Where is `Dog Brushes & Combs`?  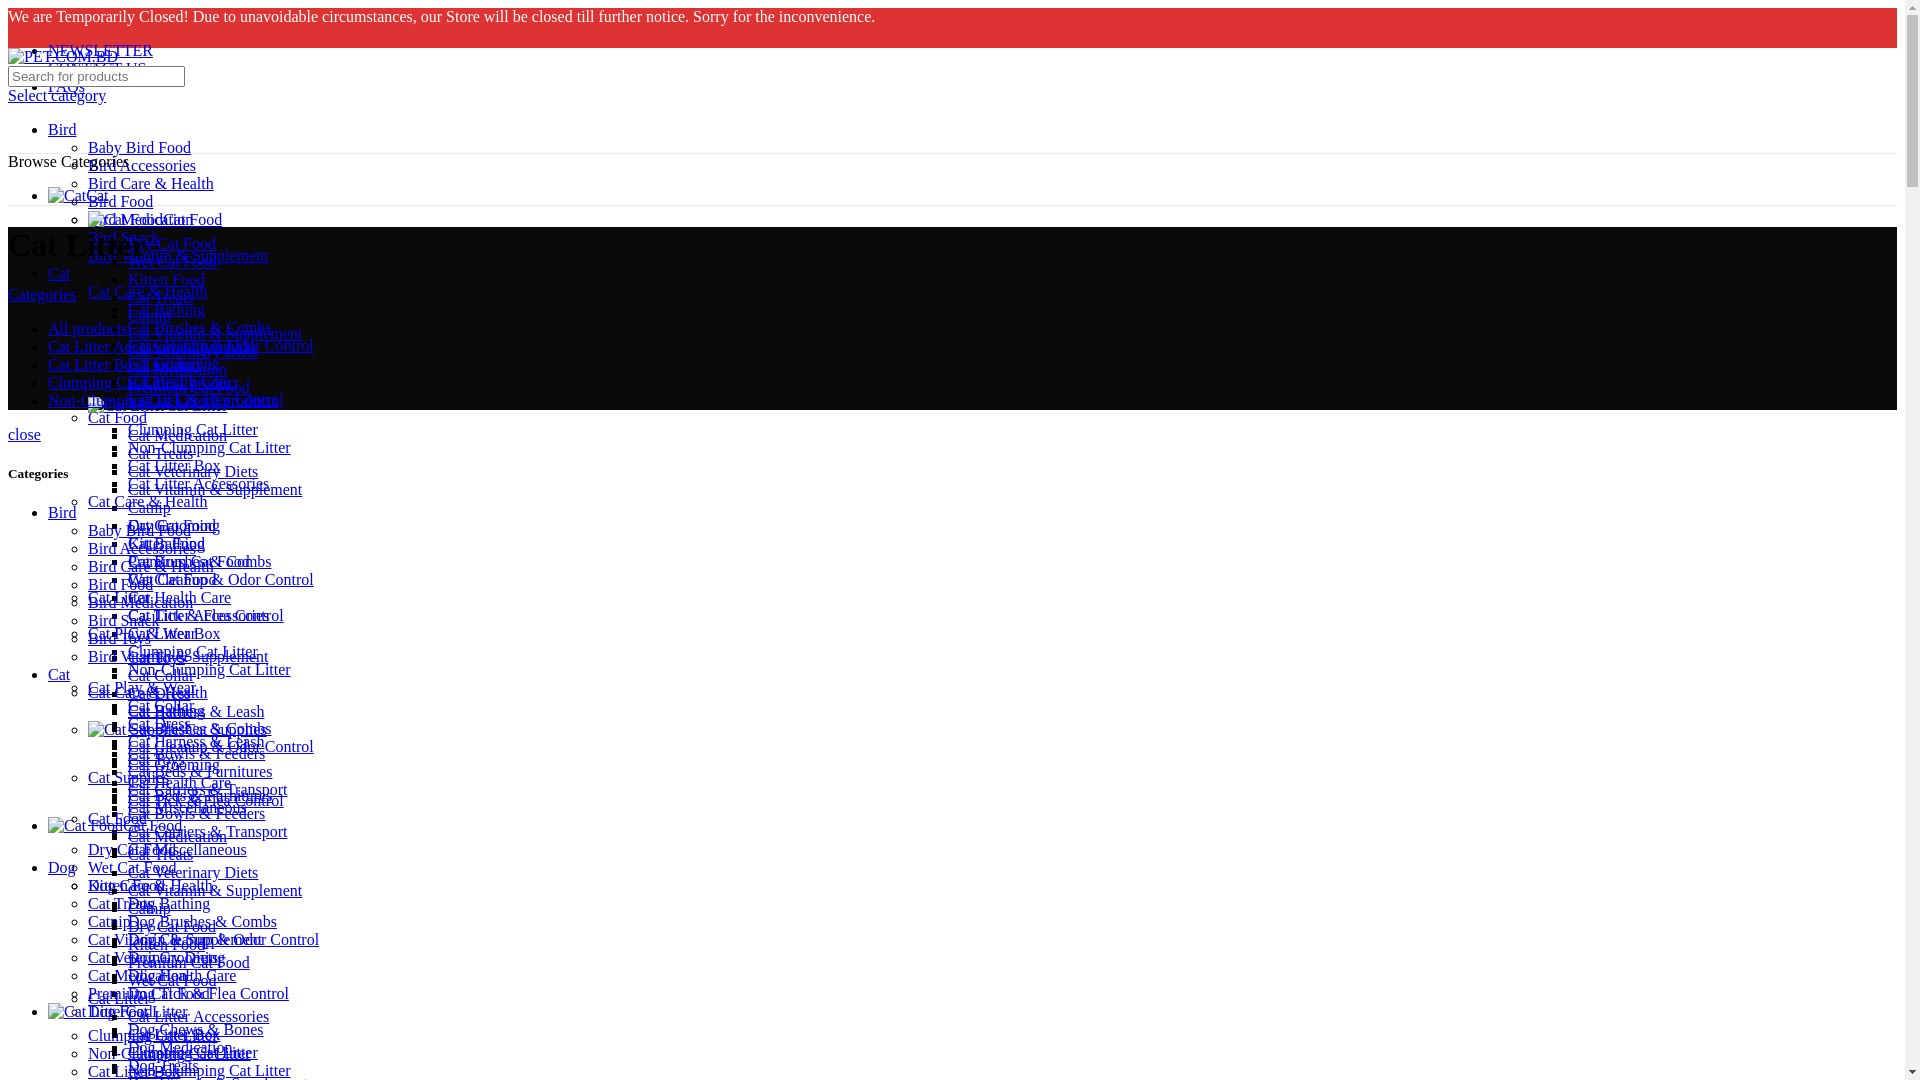 Dog Brushes & Combs is located at coordinates (202, 922).